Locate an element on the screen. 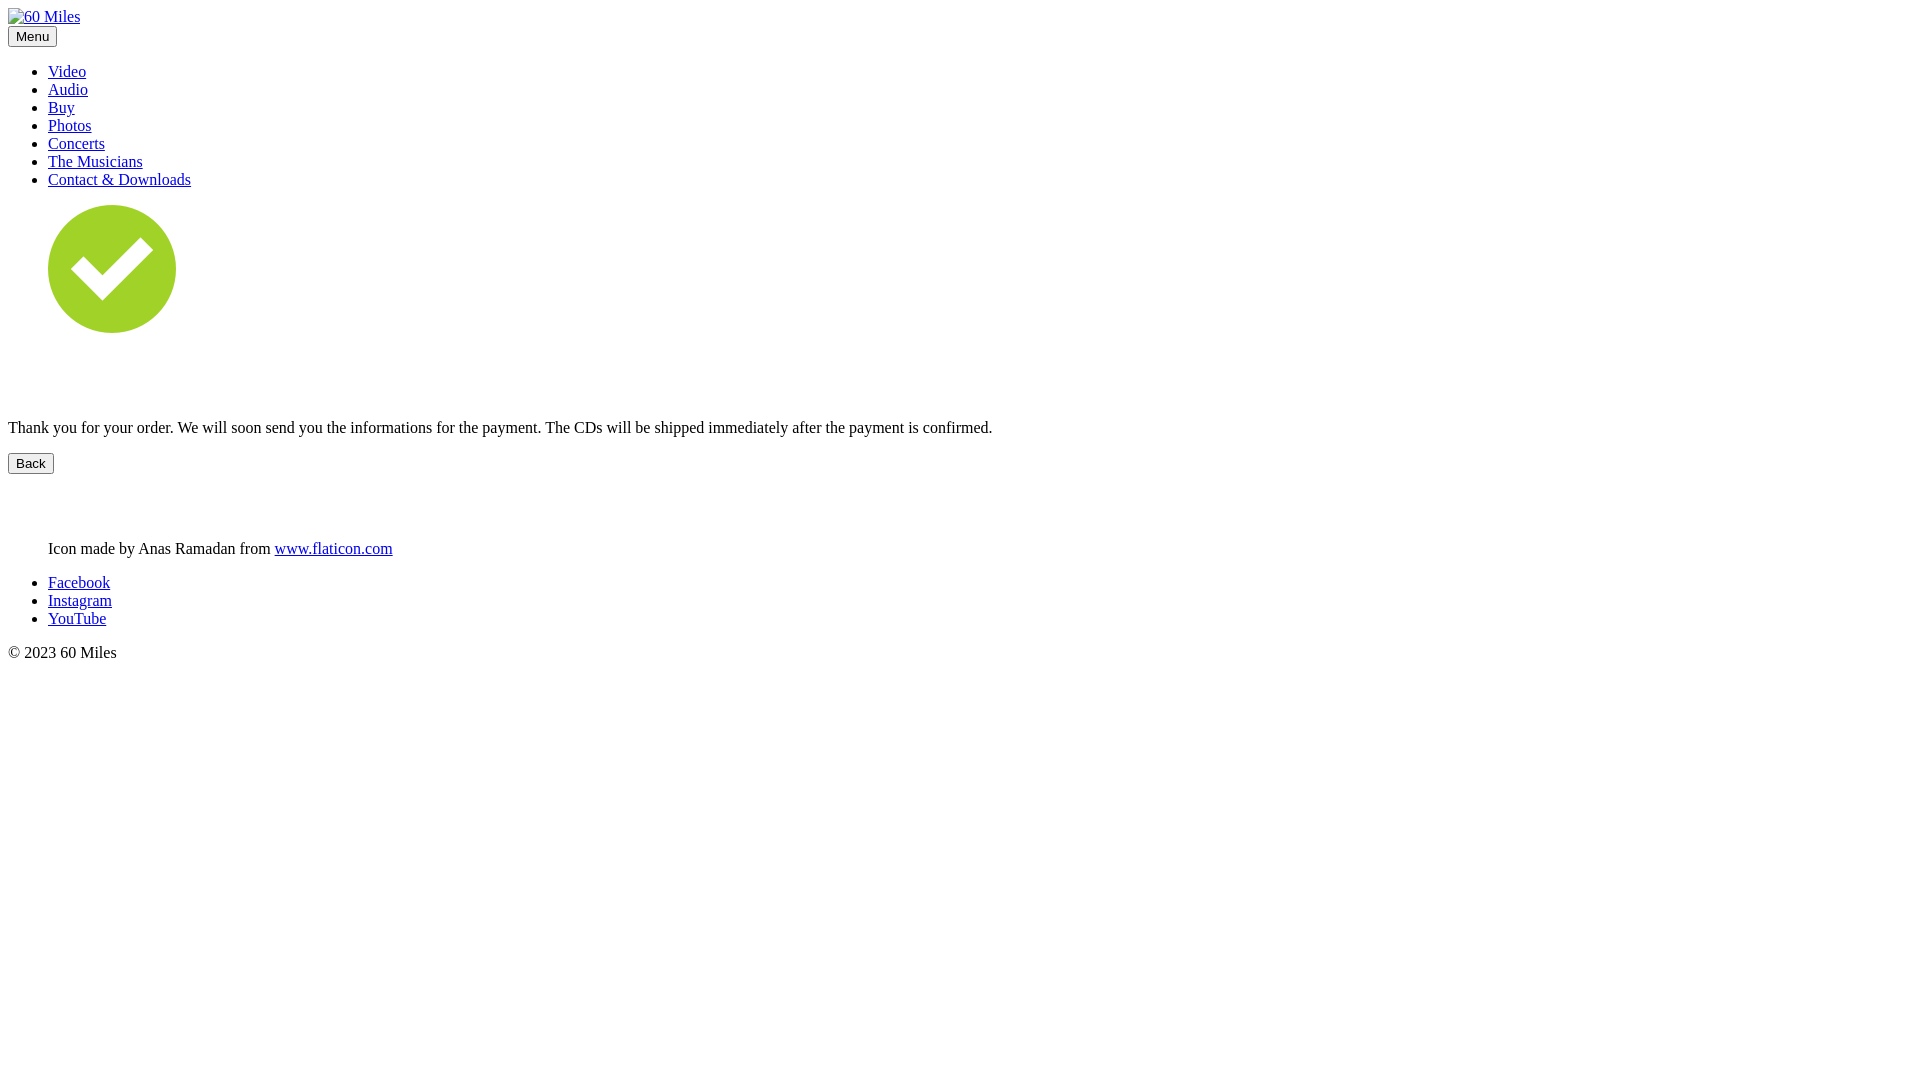  www.flaticon.com is located at coordinates (334, 548).